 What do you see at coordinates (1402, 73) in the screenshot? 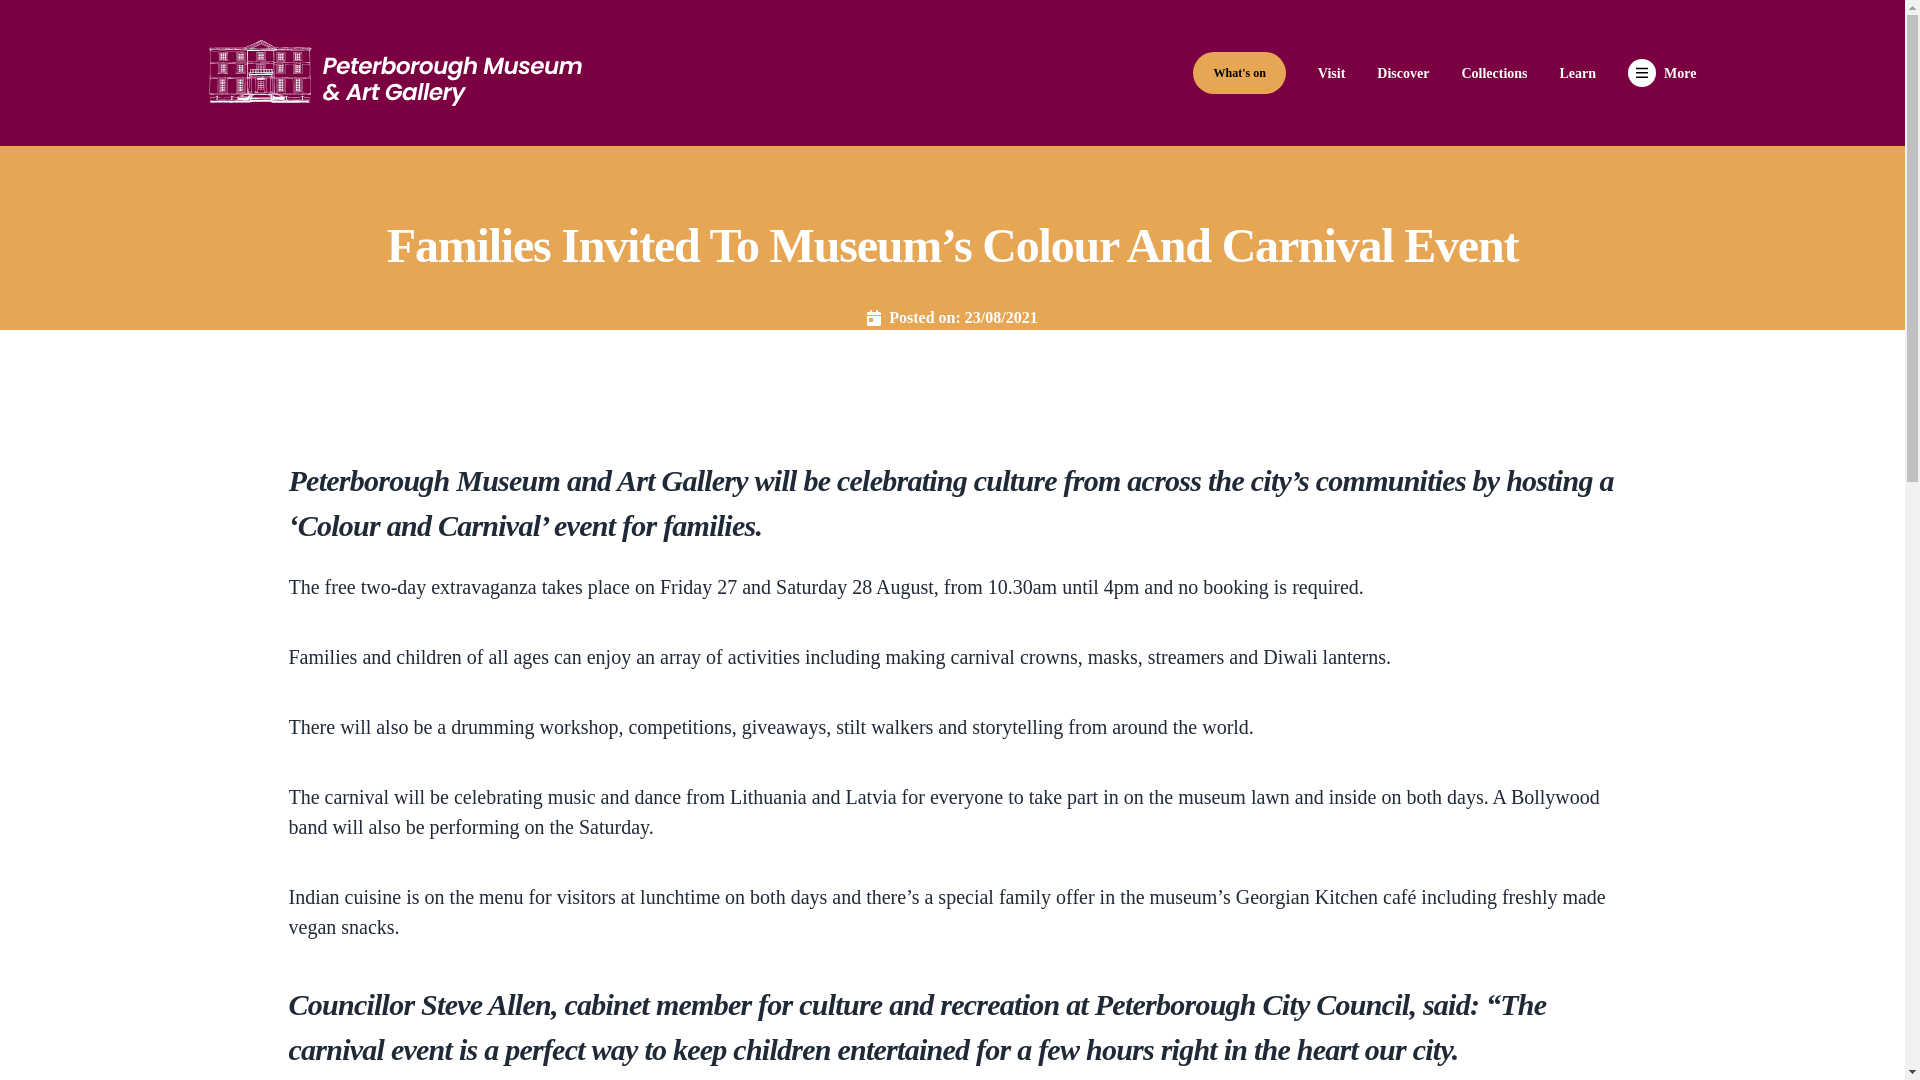
I see `Discover` at bounding box center [1402, 73].